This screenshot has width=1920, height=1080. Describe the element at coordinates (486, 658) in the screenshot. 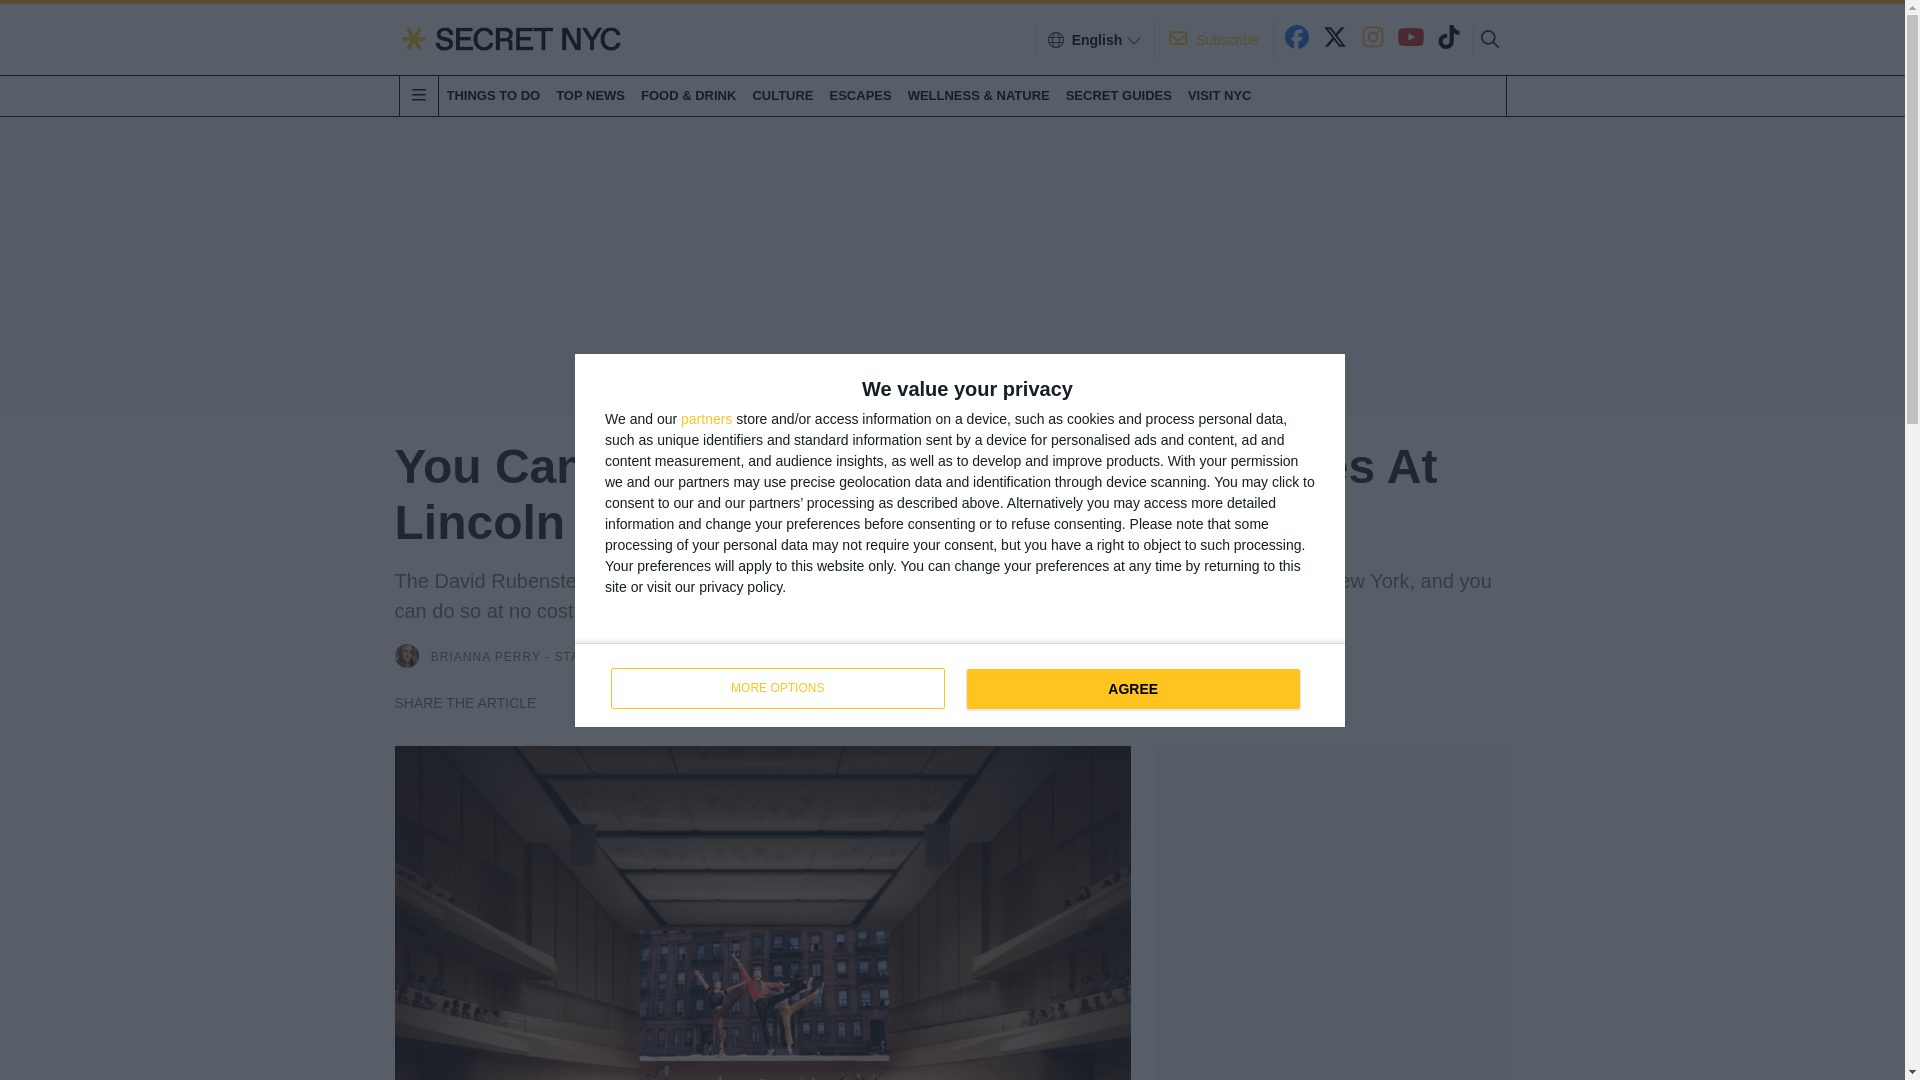

I see `TOP NEWS` at that location.